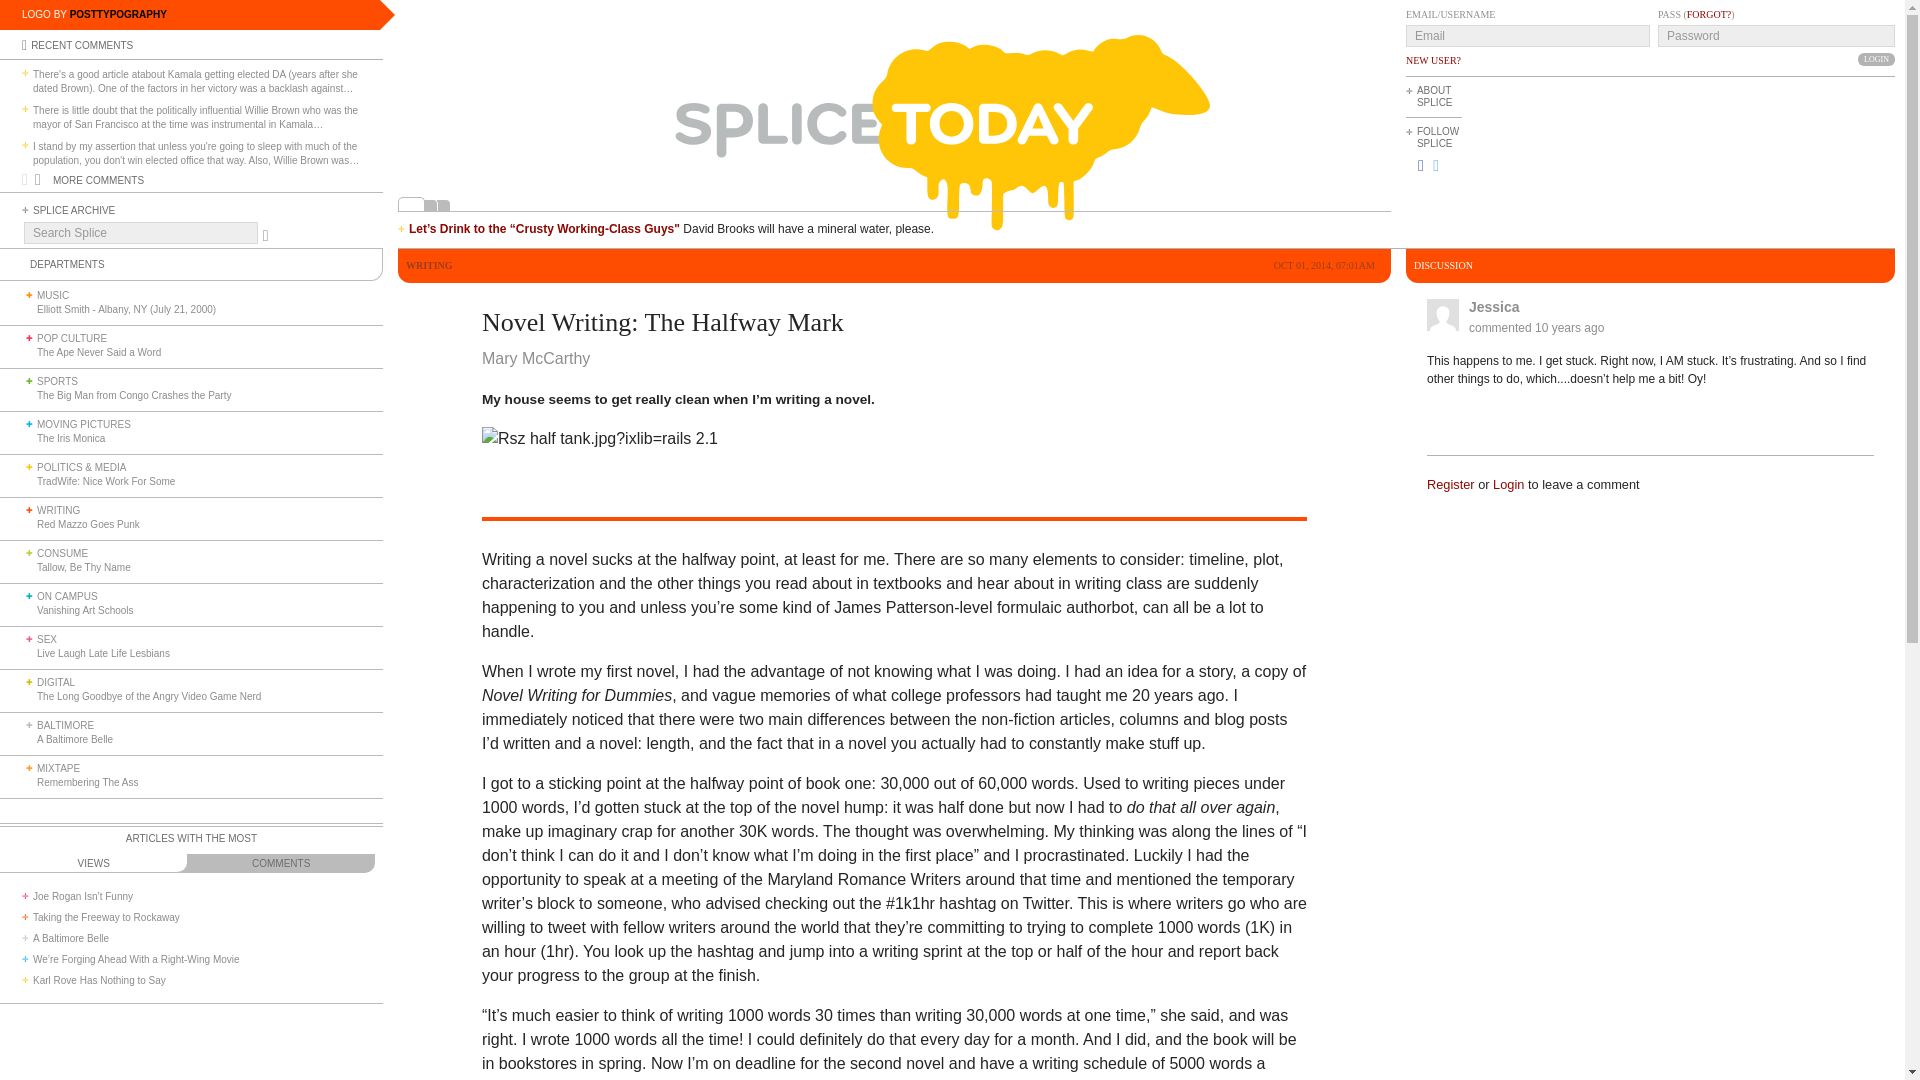 The image size is (1920, 1080). Describe the element at coordinates (70, 438) in the screenshot. I see `The Iris Monica` at that location.